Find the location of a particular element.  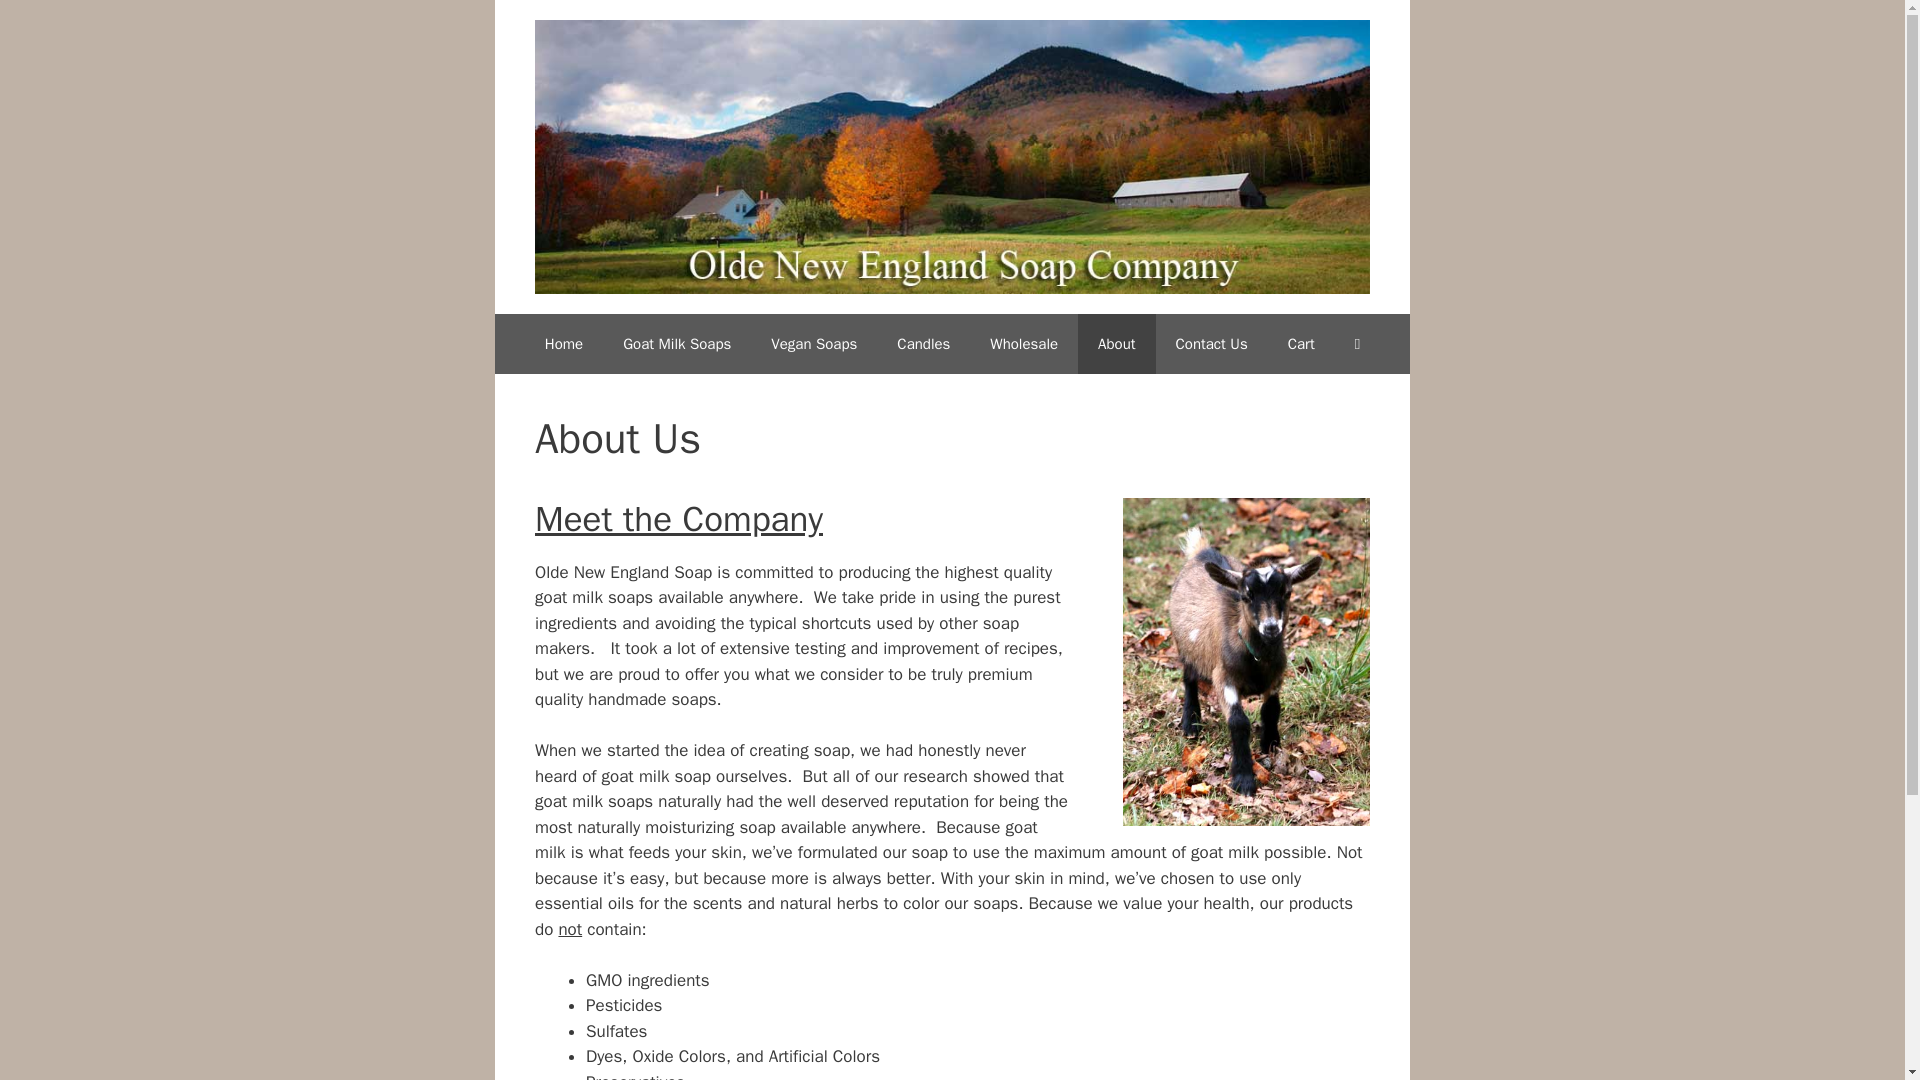

View all Goat Milk Soaps is located at coordinates (676, 344).